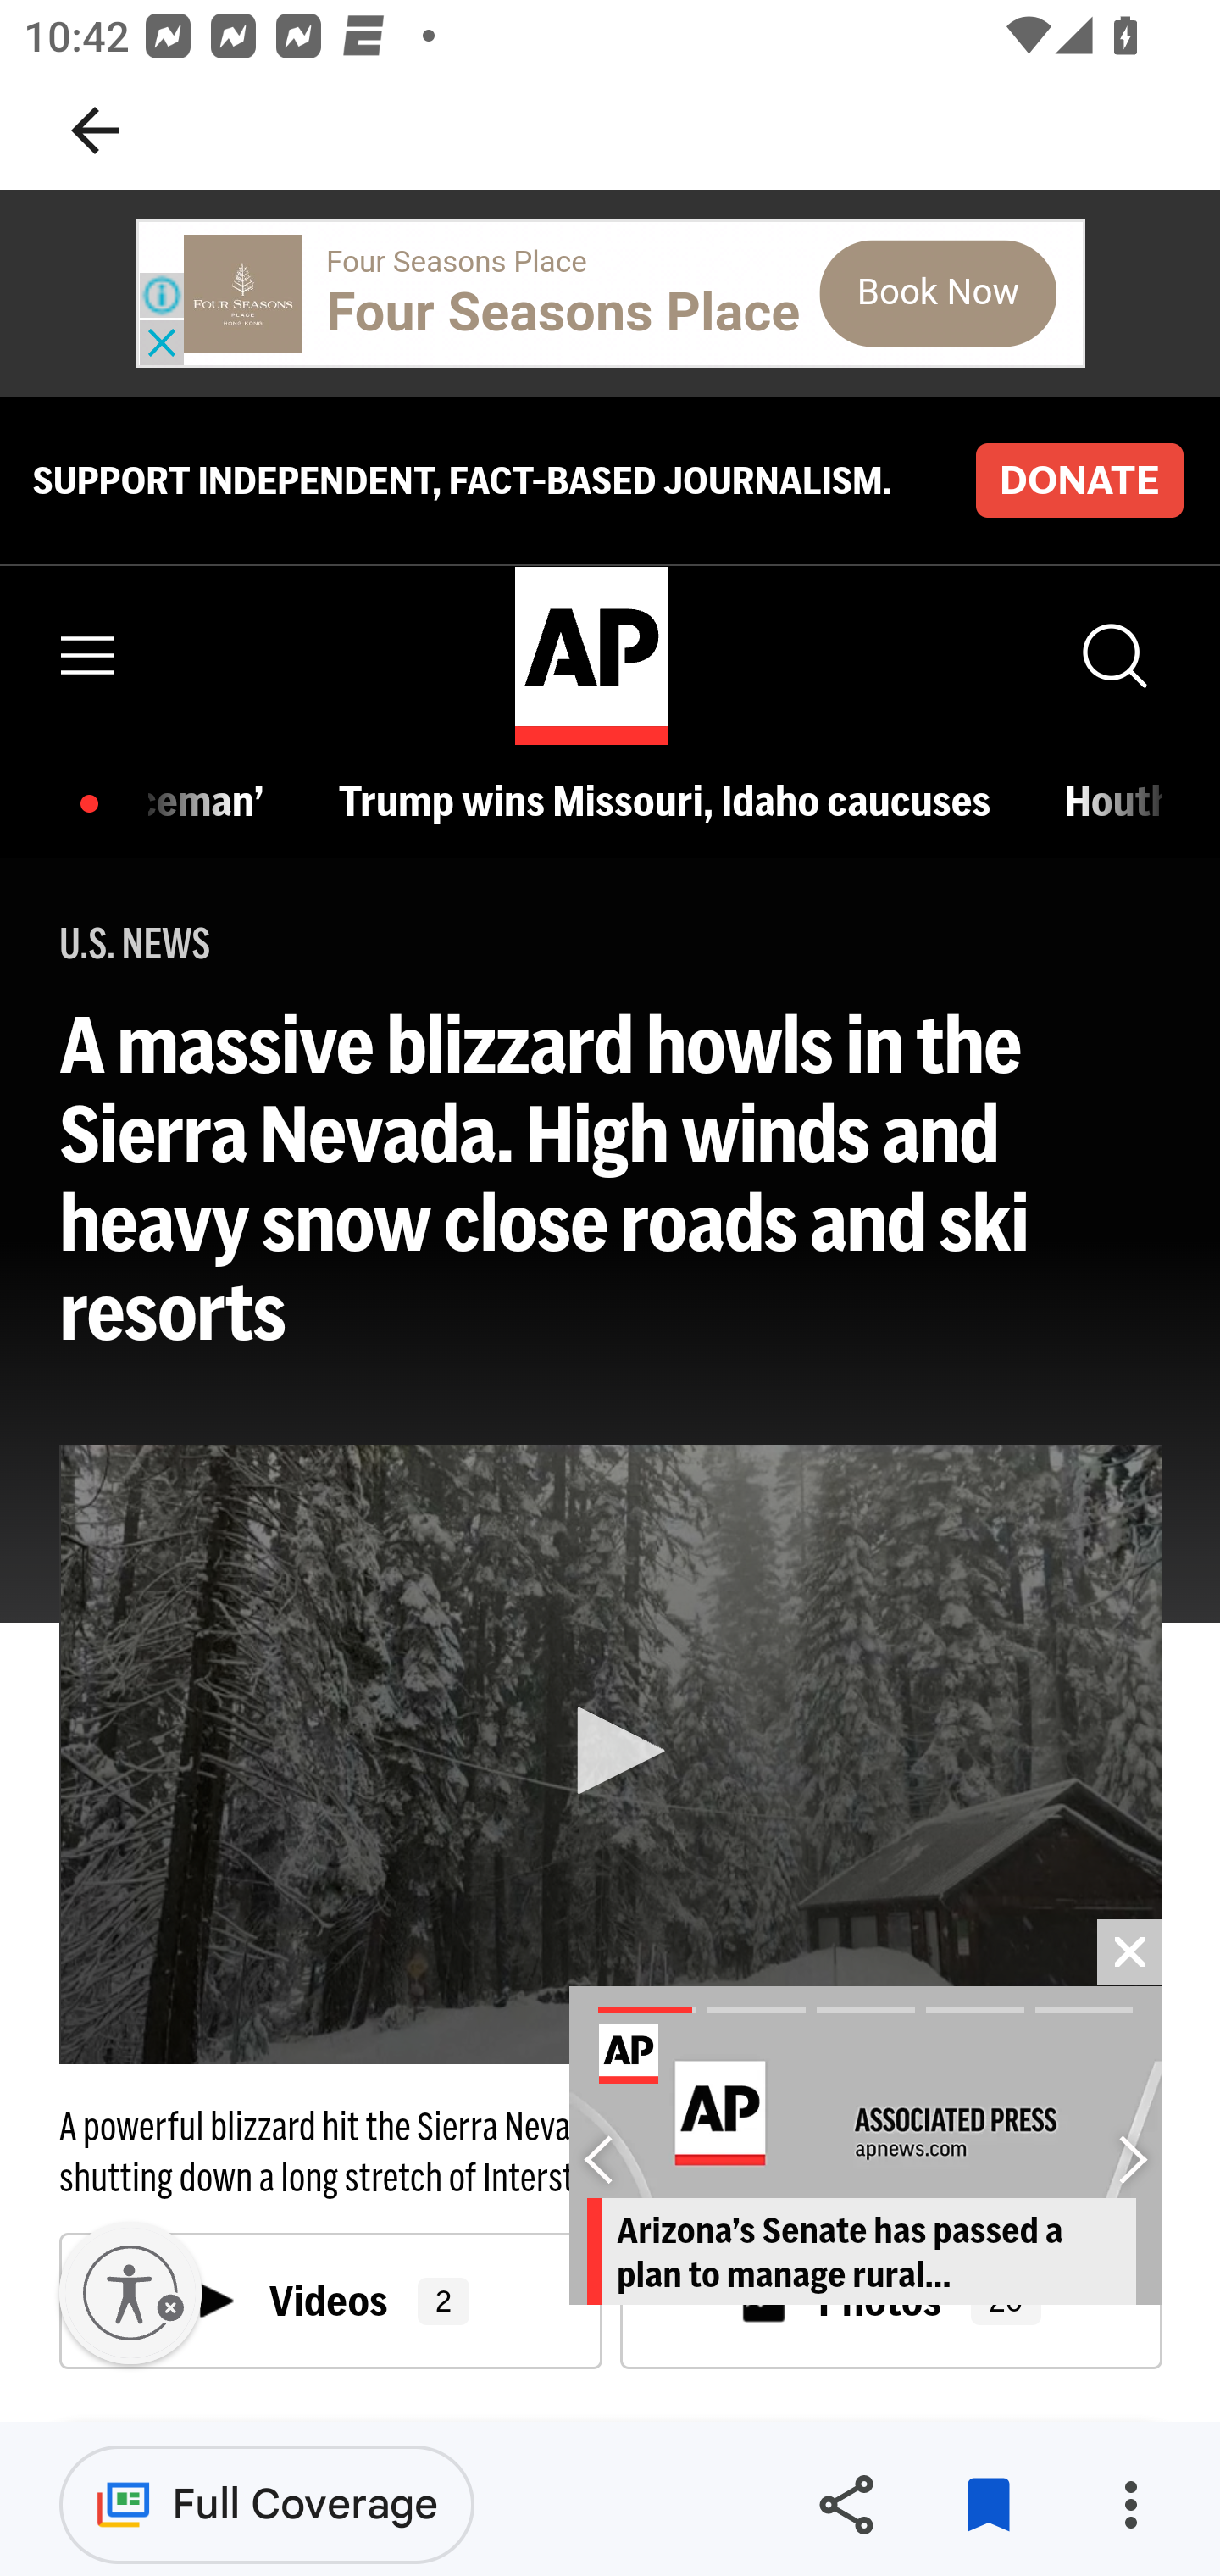  I want to click on More options, so click(1130, 2505).